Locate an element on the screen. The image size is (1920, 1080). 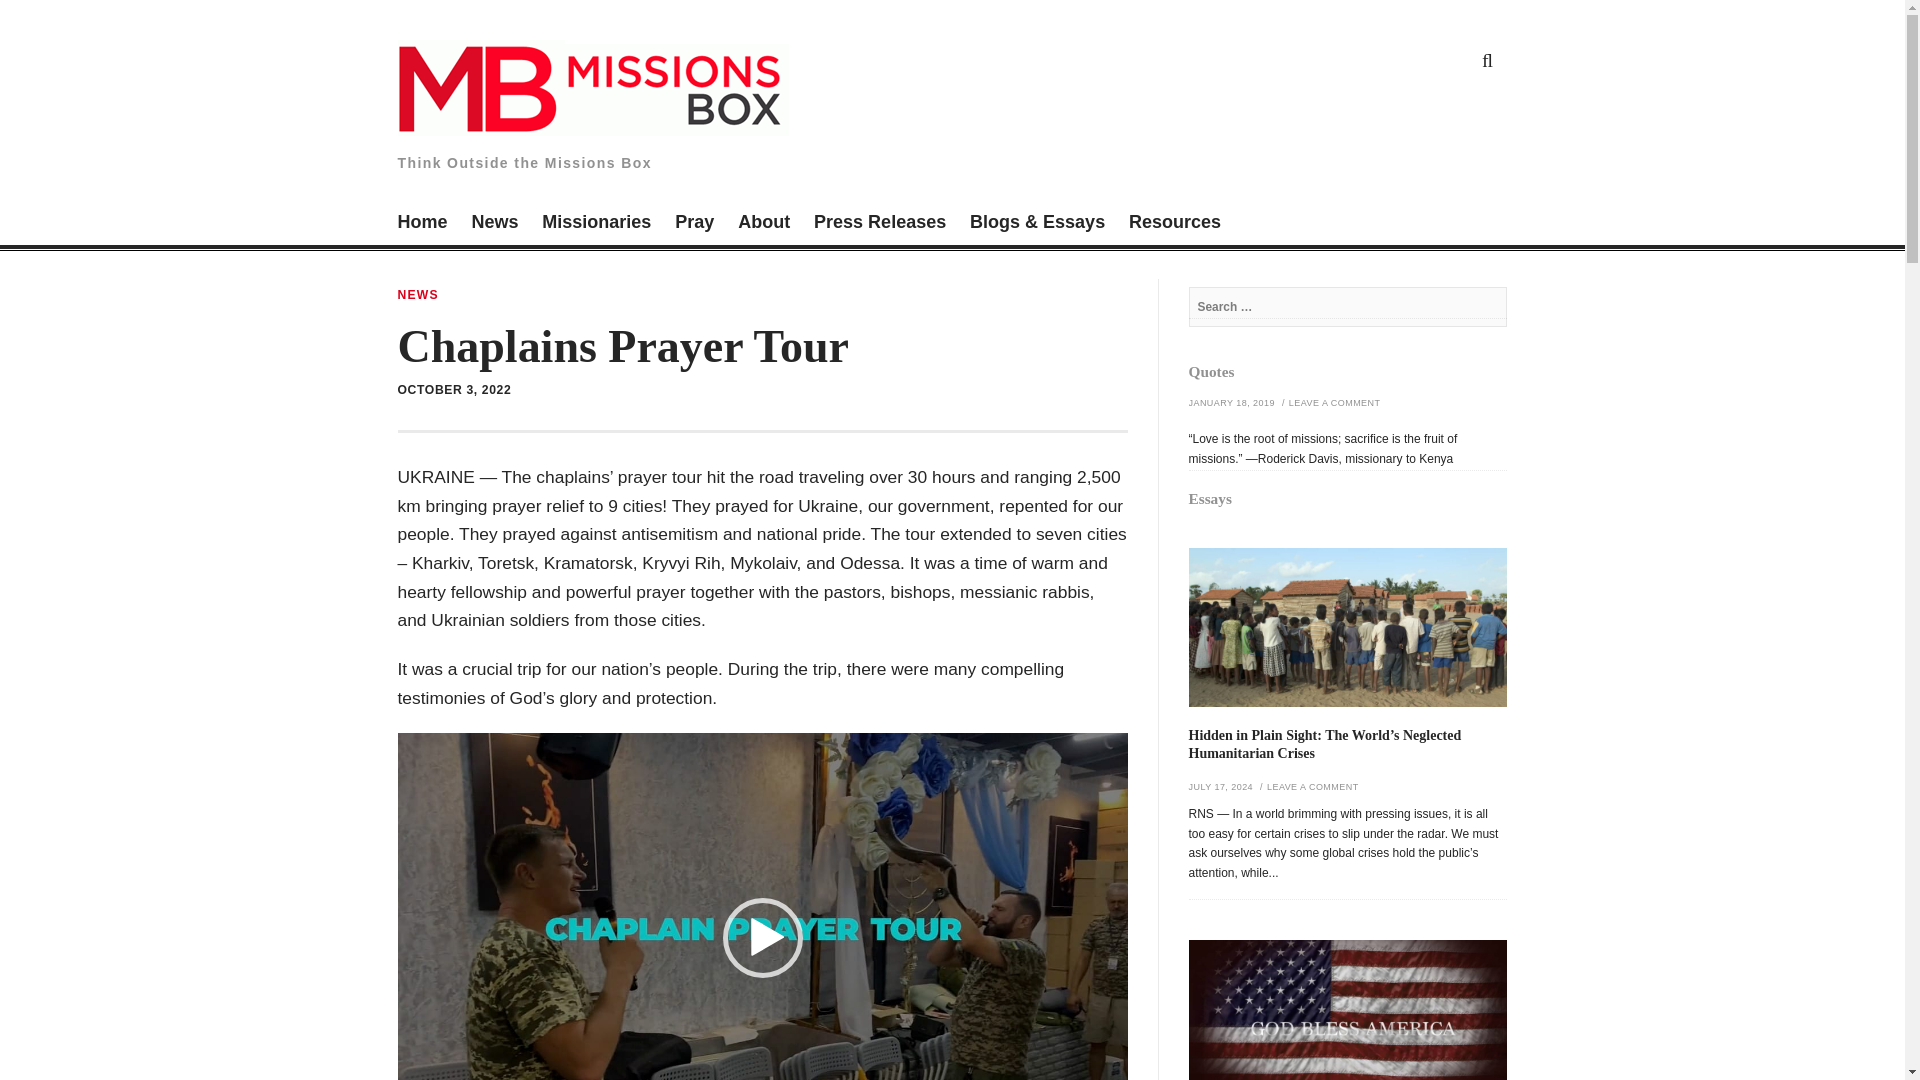
Resources is located at coordinates (1174, 224).